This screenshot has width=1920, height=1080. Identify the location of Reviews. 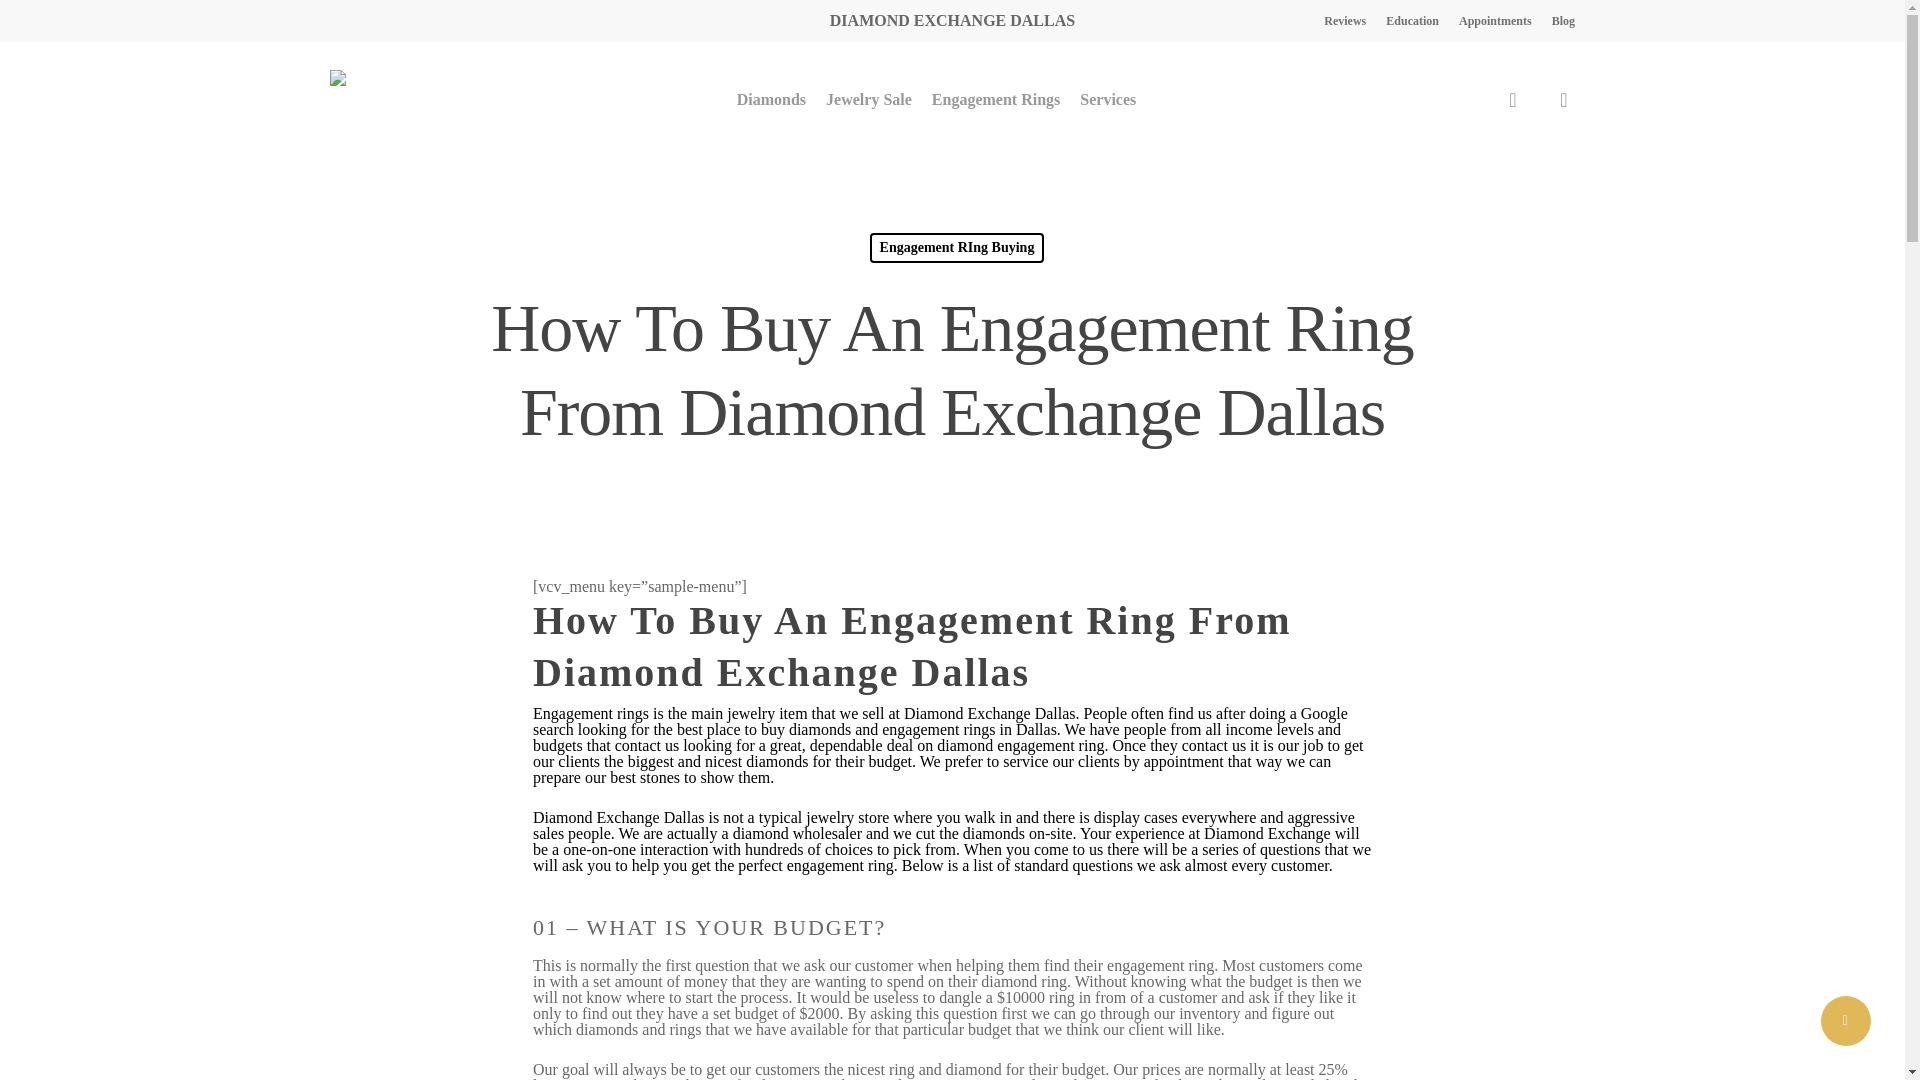
(1344, 20).